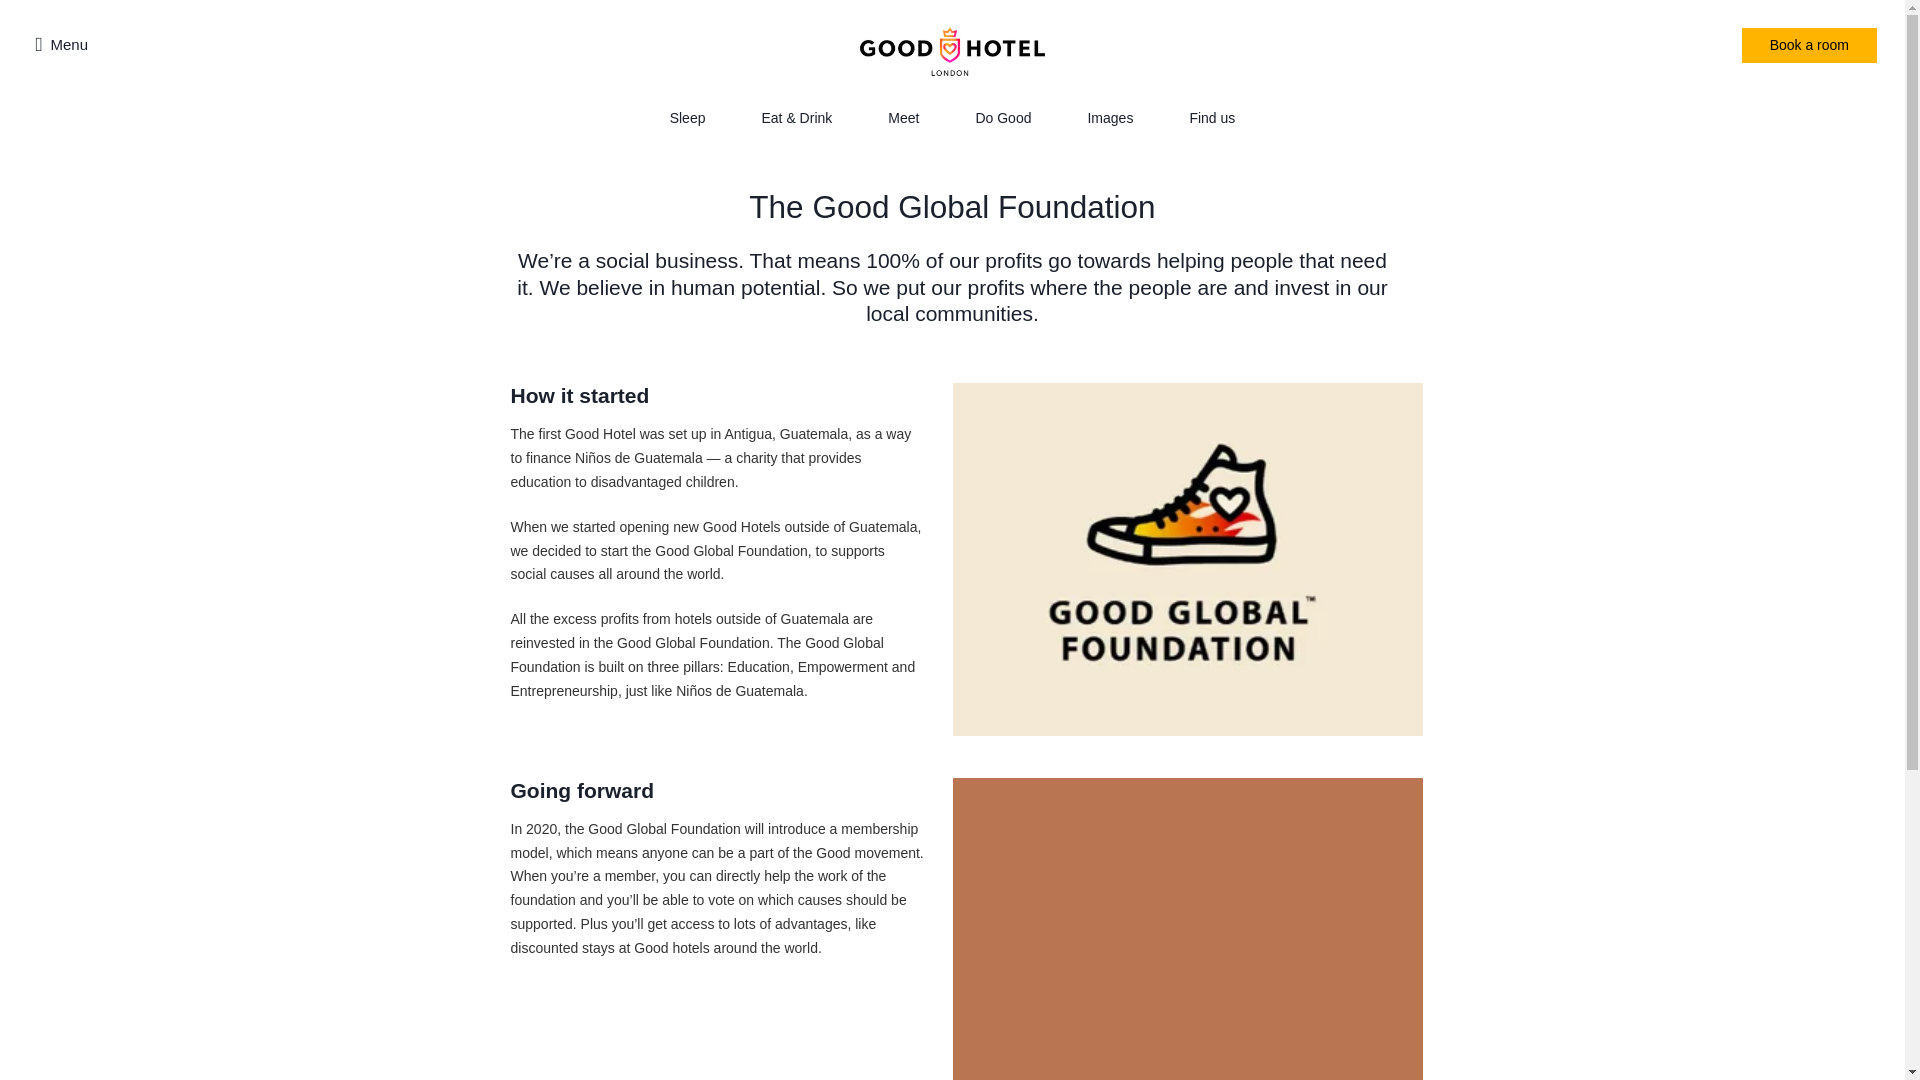 This screenshot has height=1080, width=1920. Describe the element at coordinates (1211, 118) in the screenshot. I see `Find us` at that location.